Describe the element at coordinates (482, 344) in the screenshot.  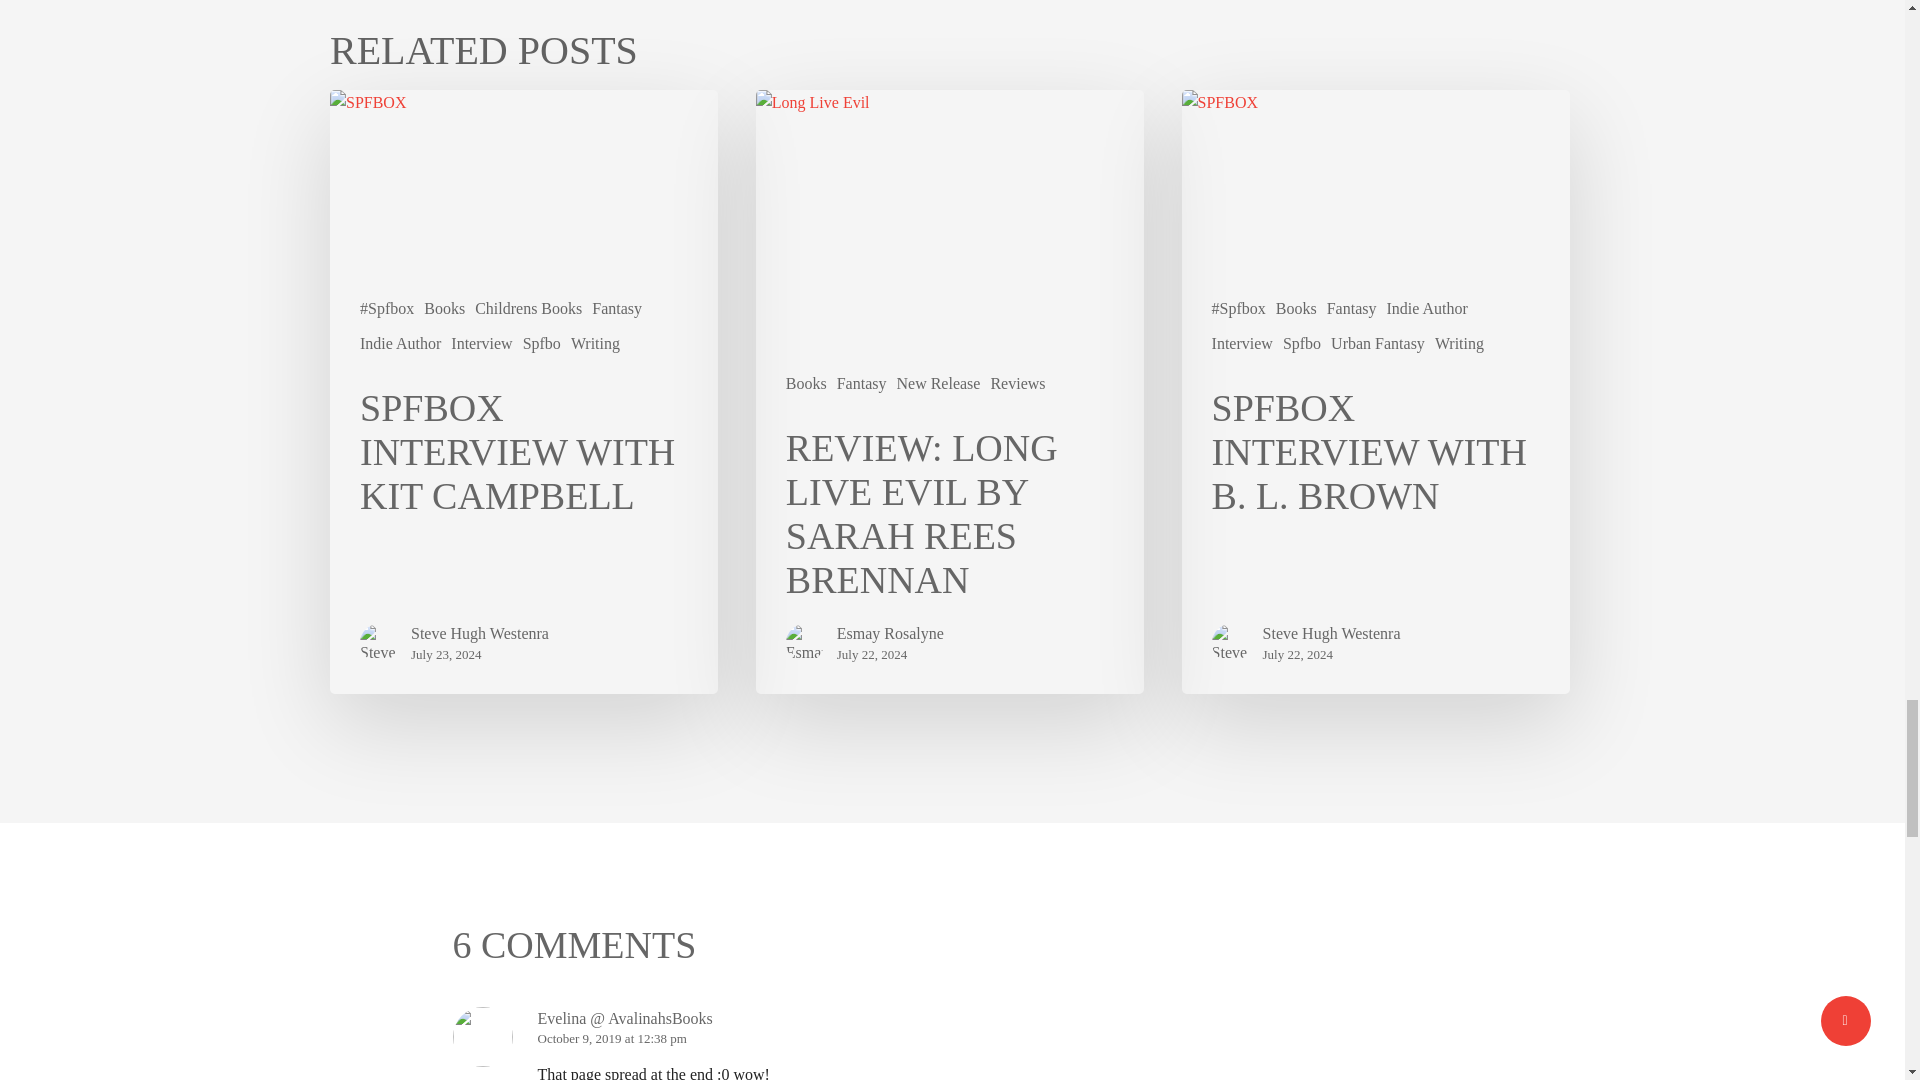
I see `Interview` at that location.